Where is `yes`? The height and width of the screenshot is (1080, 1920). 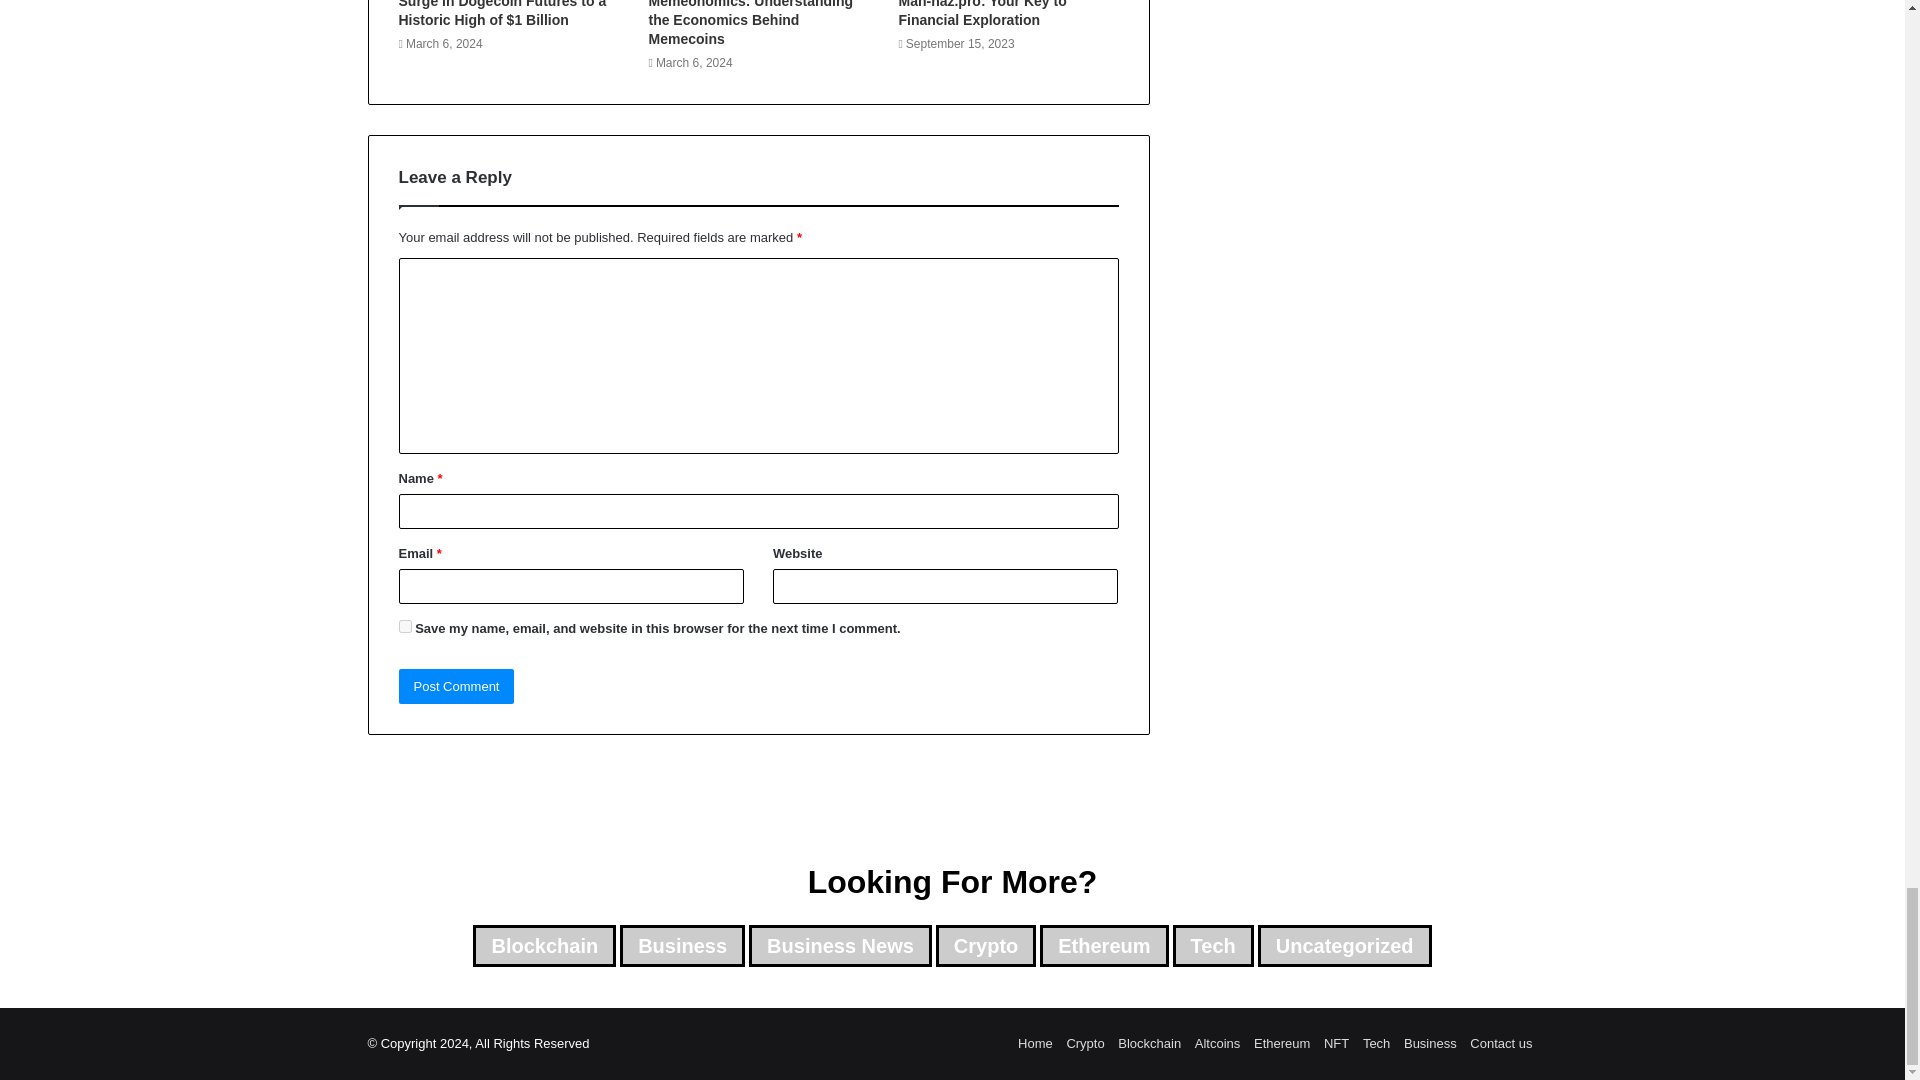
yes is located at coordinates (404, 626).